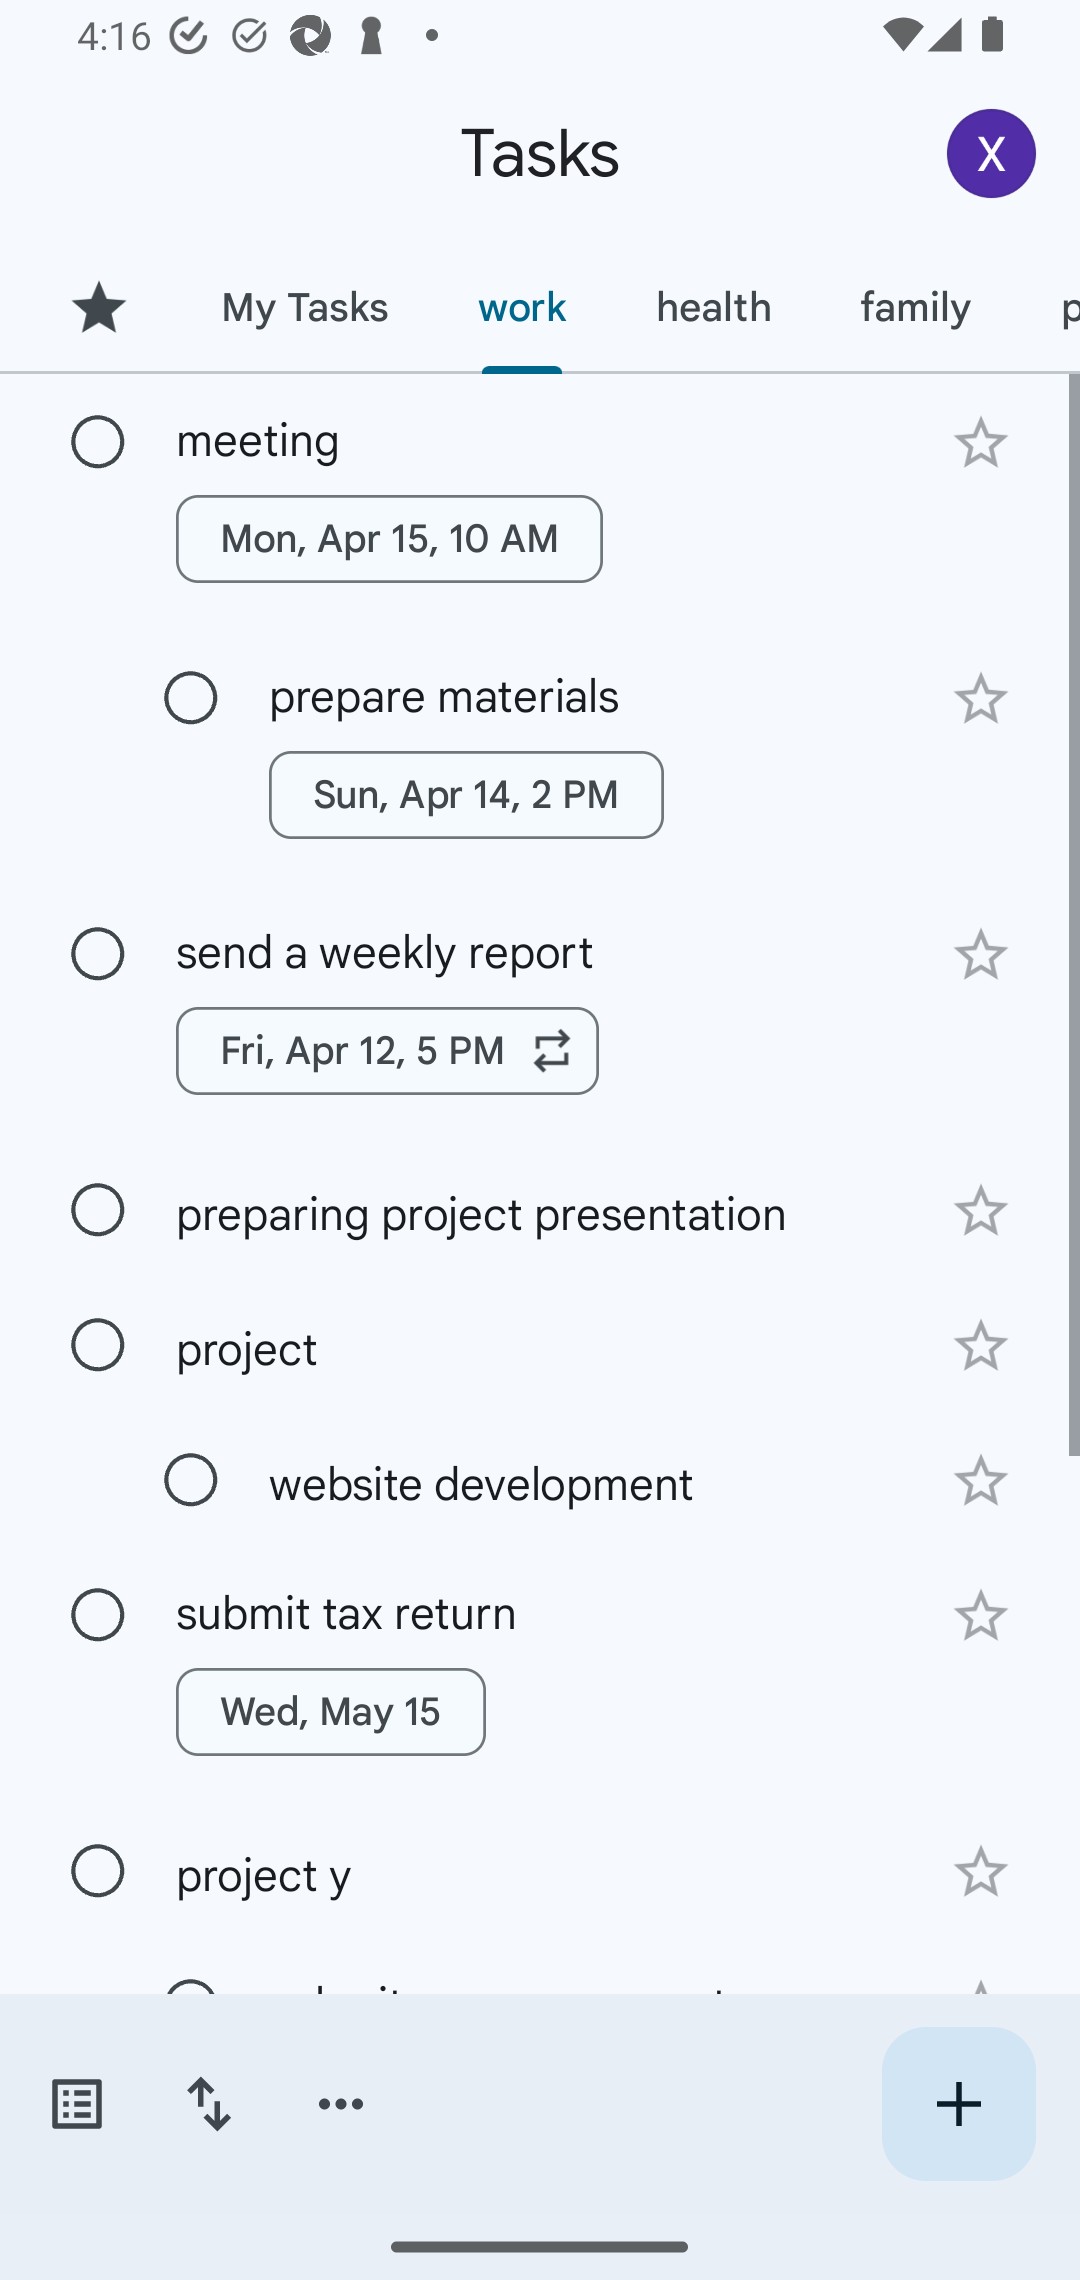  What do you see at coordinates (331, 1712) in the screenshot?
I see `Wed, May 15` at bounding box center [331, 1712].